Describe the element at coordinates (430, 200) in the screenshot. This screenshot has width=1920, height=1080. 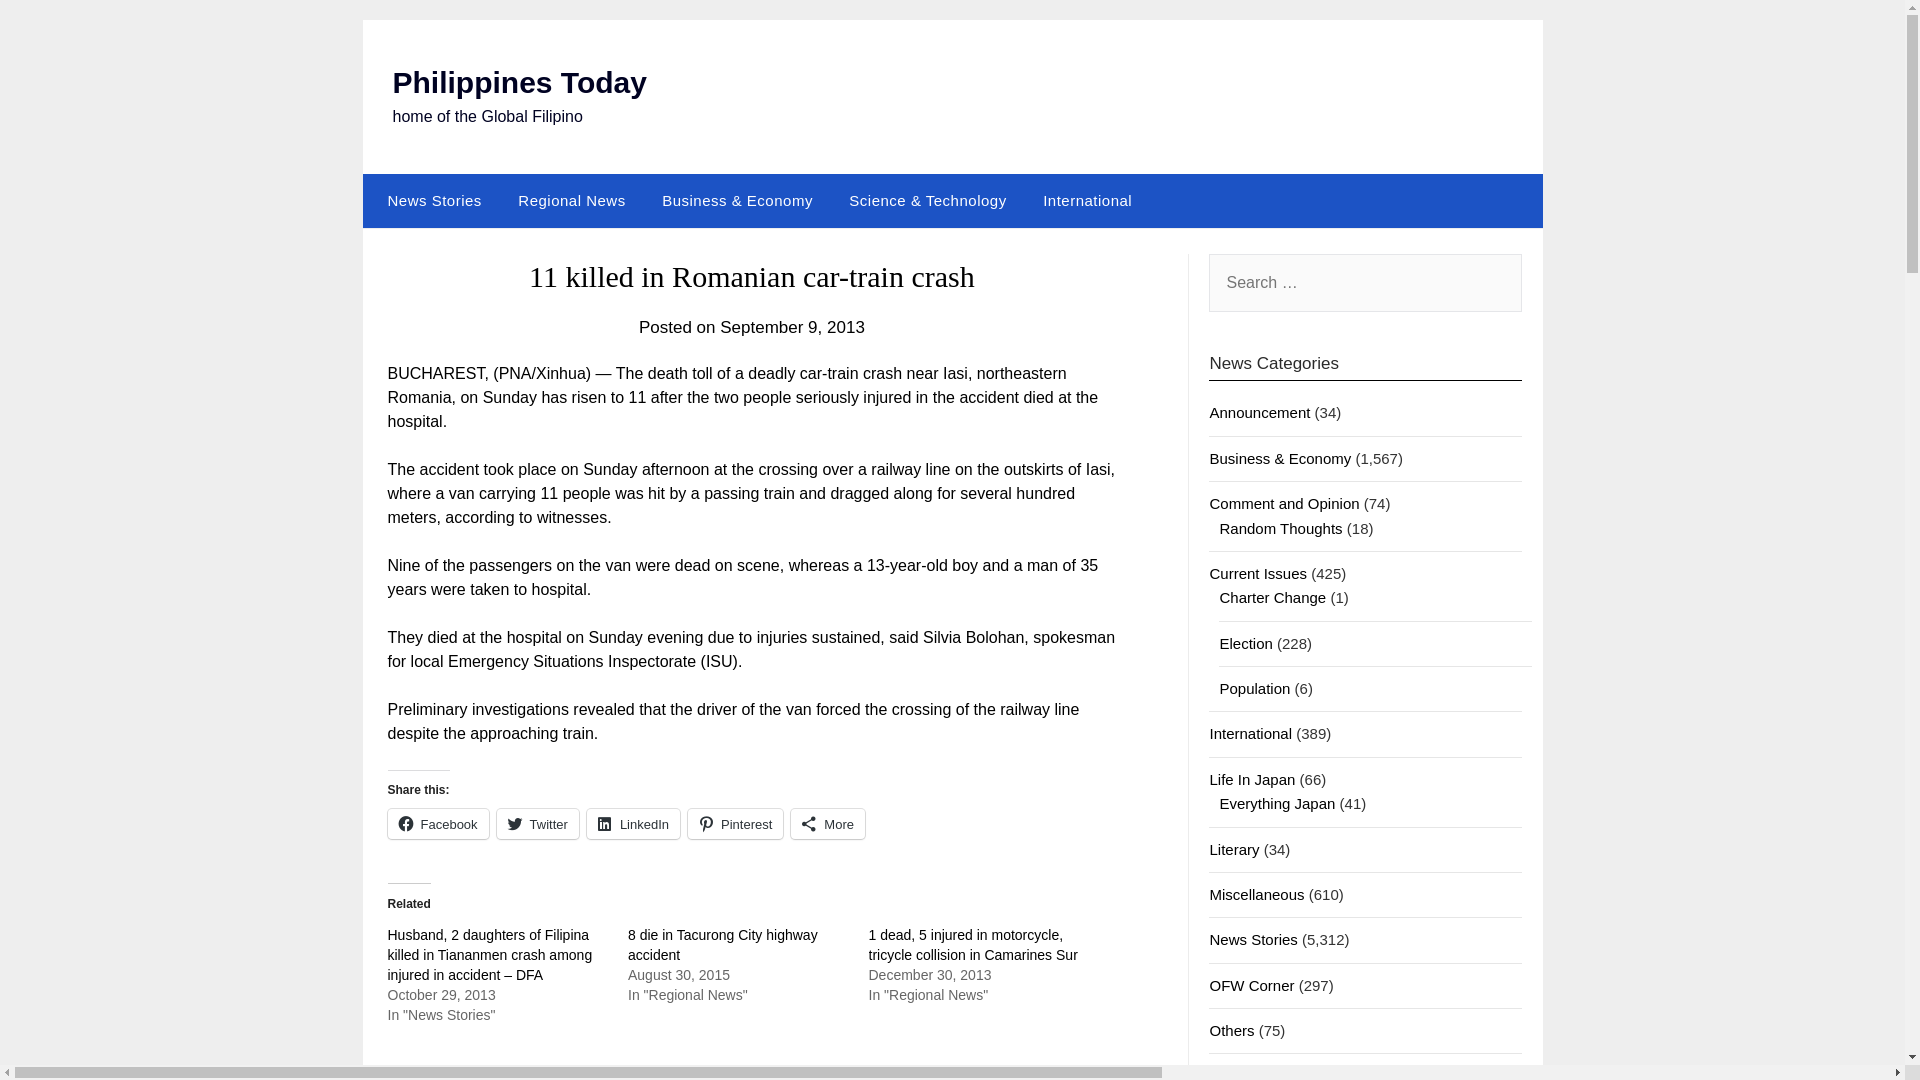
I see `News Stories` at that location.